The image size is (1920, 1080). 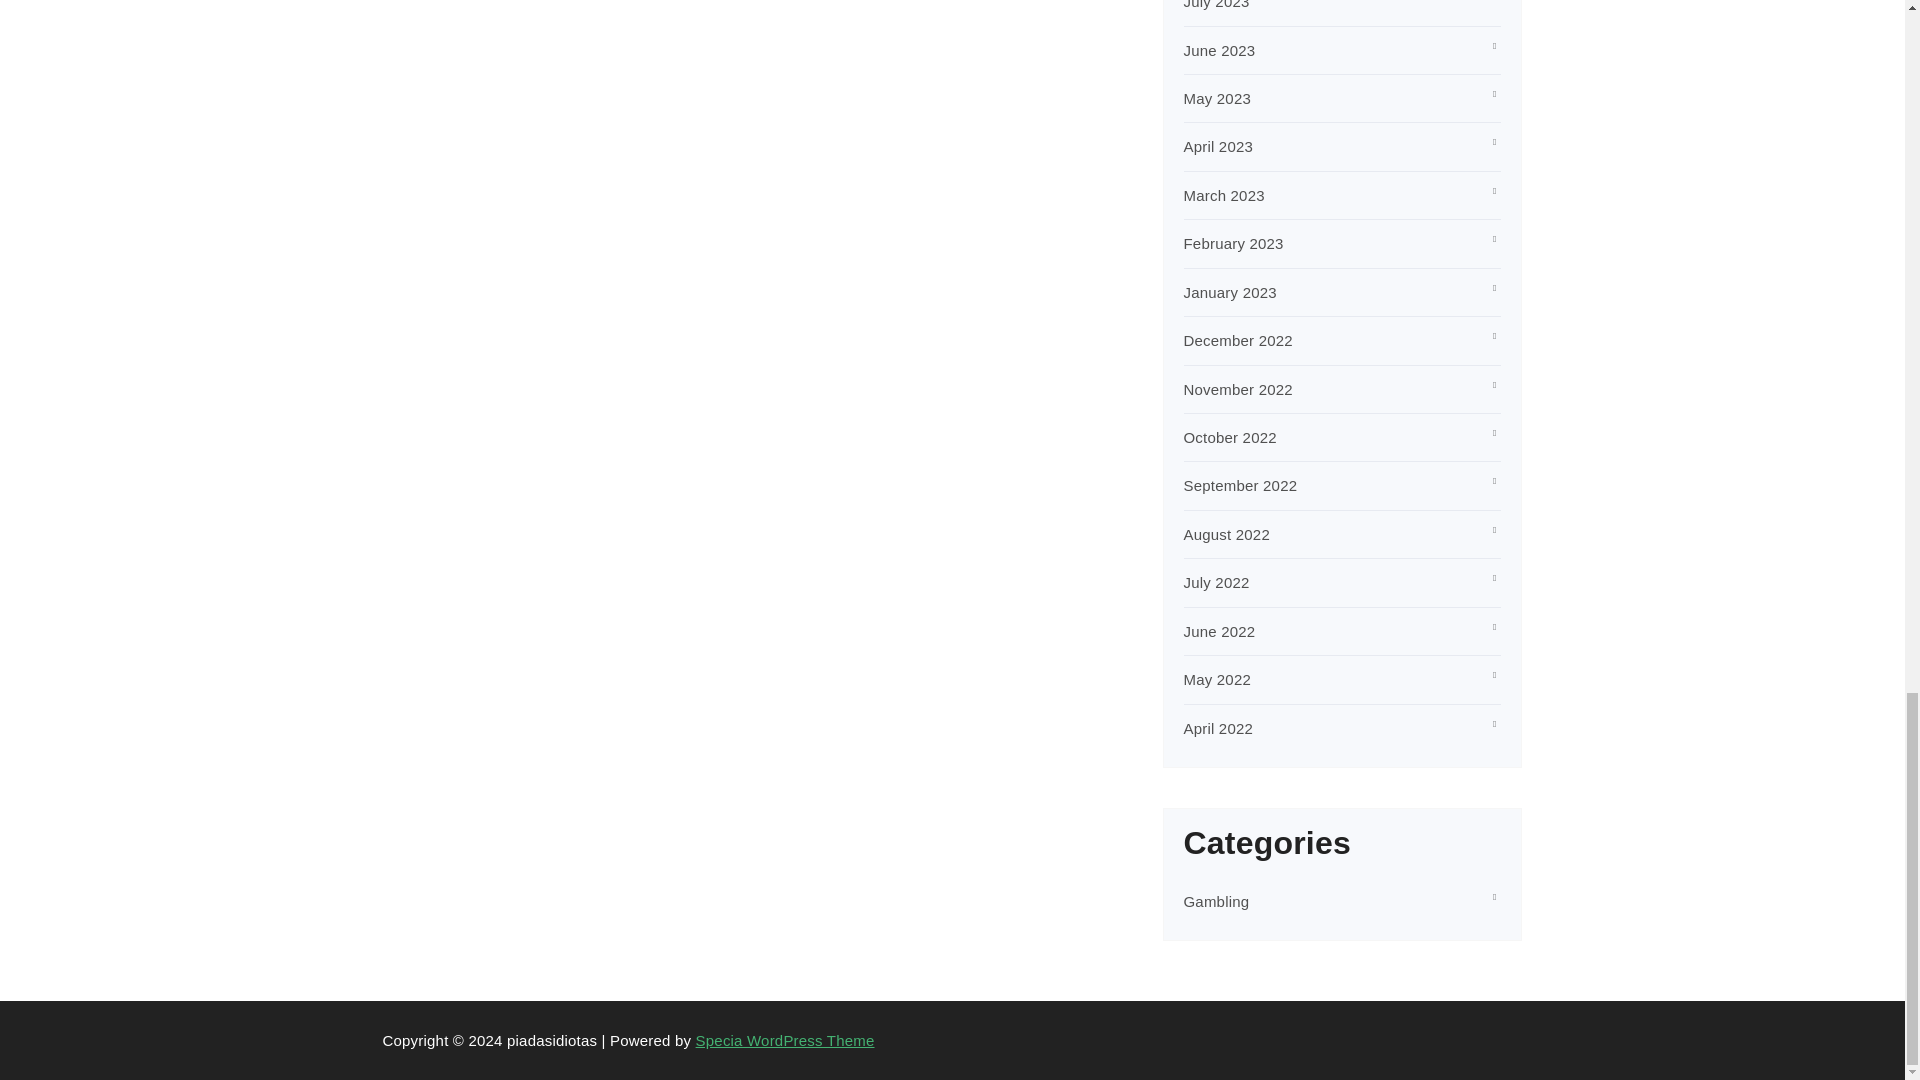 I want to click on March 2023, so click(x=1224, y=195).